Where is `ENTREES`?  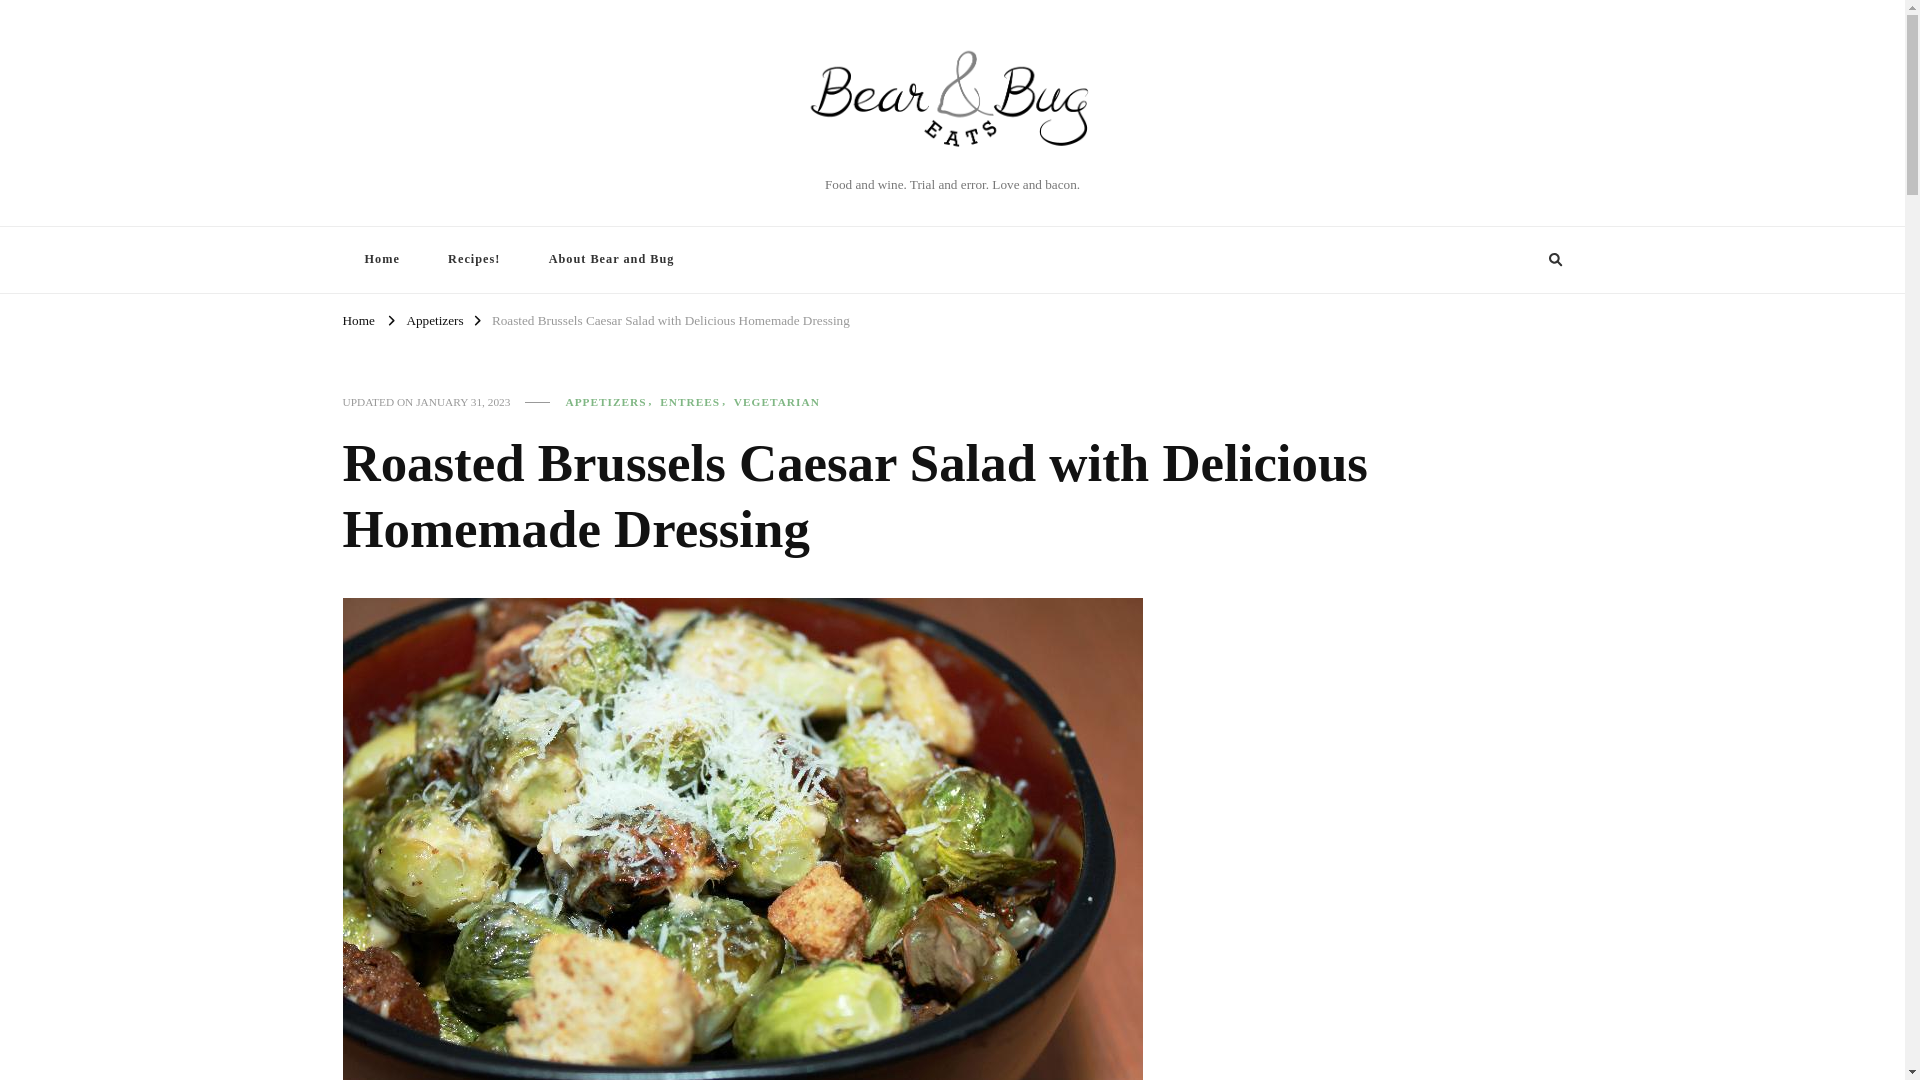
ENTREES is located at coordinates (696, 402).